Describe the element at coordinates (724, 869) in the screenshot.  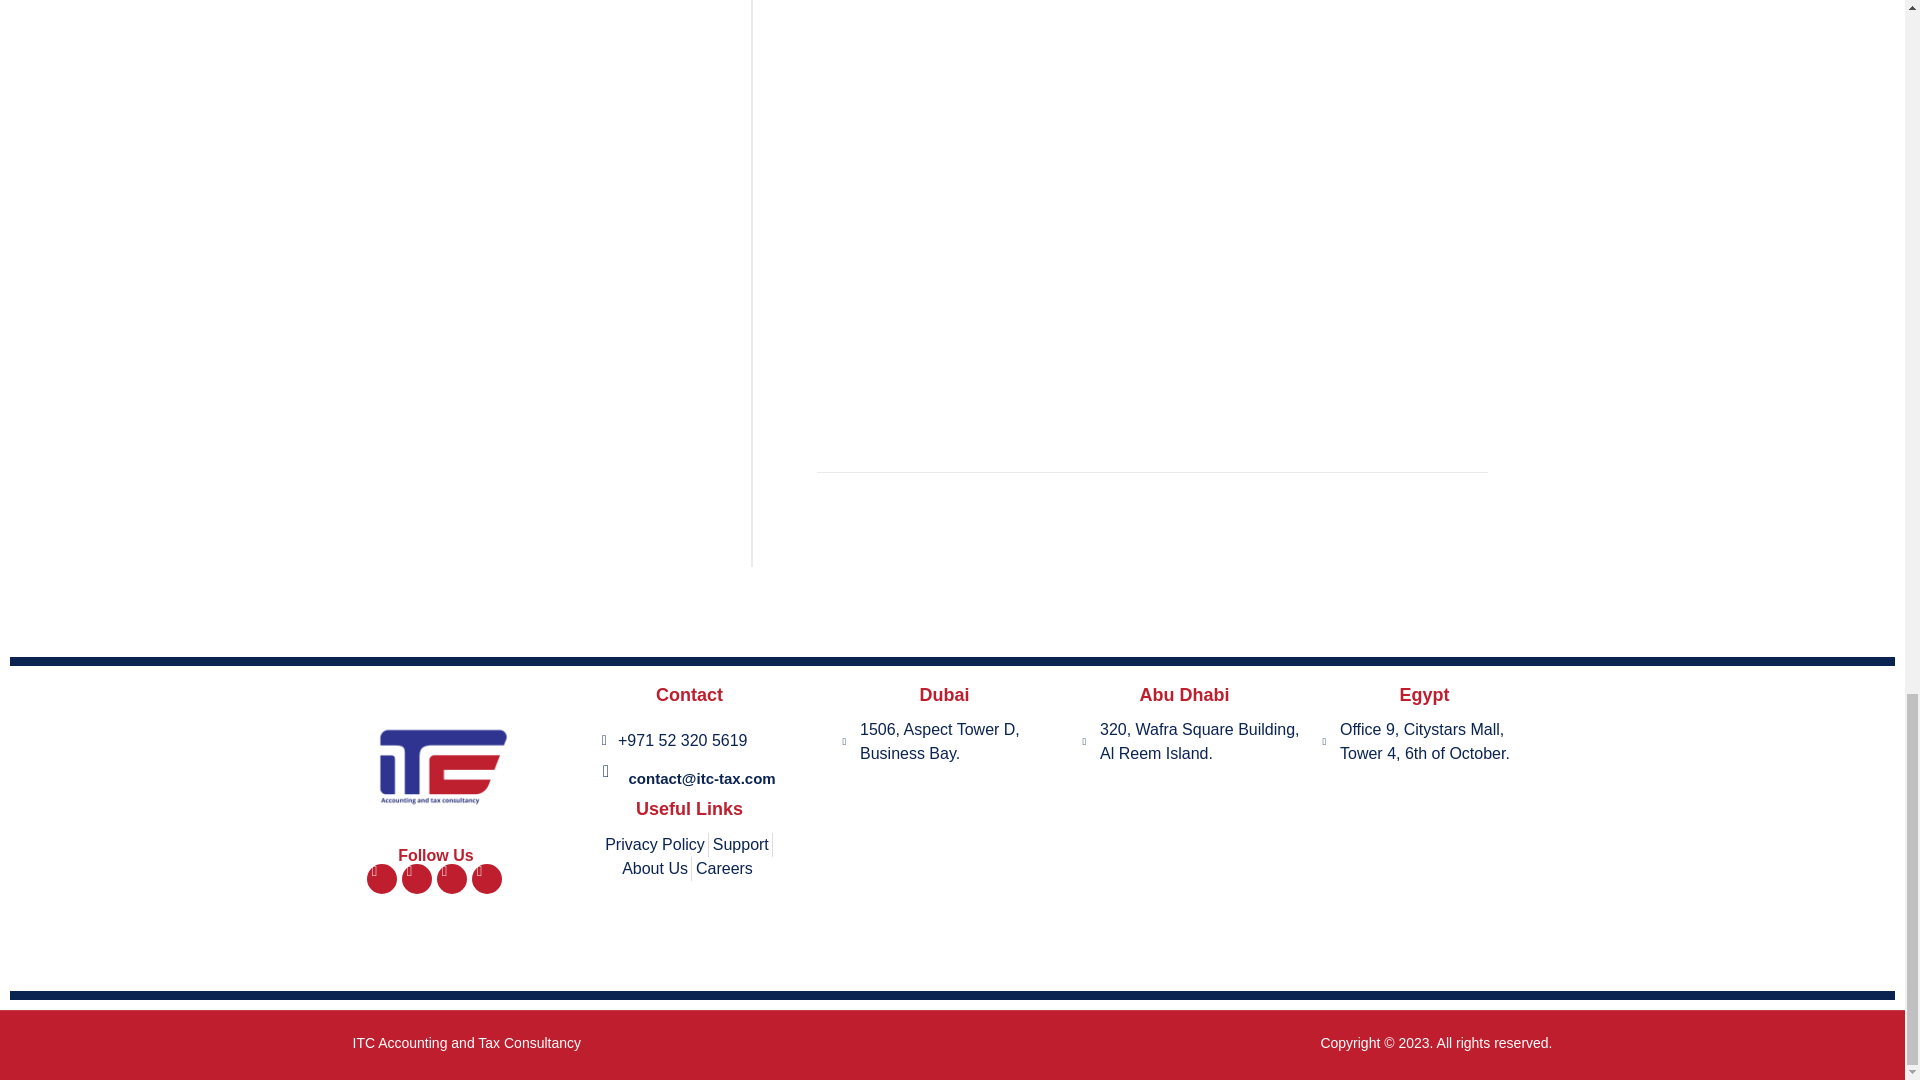
I see `Careers` at that location.